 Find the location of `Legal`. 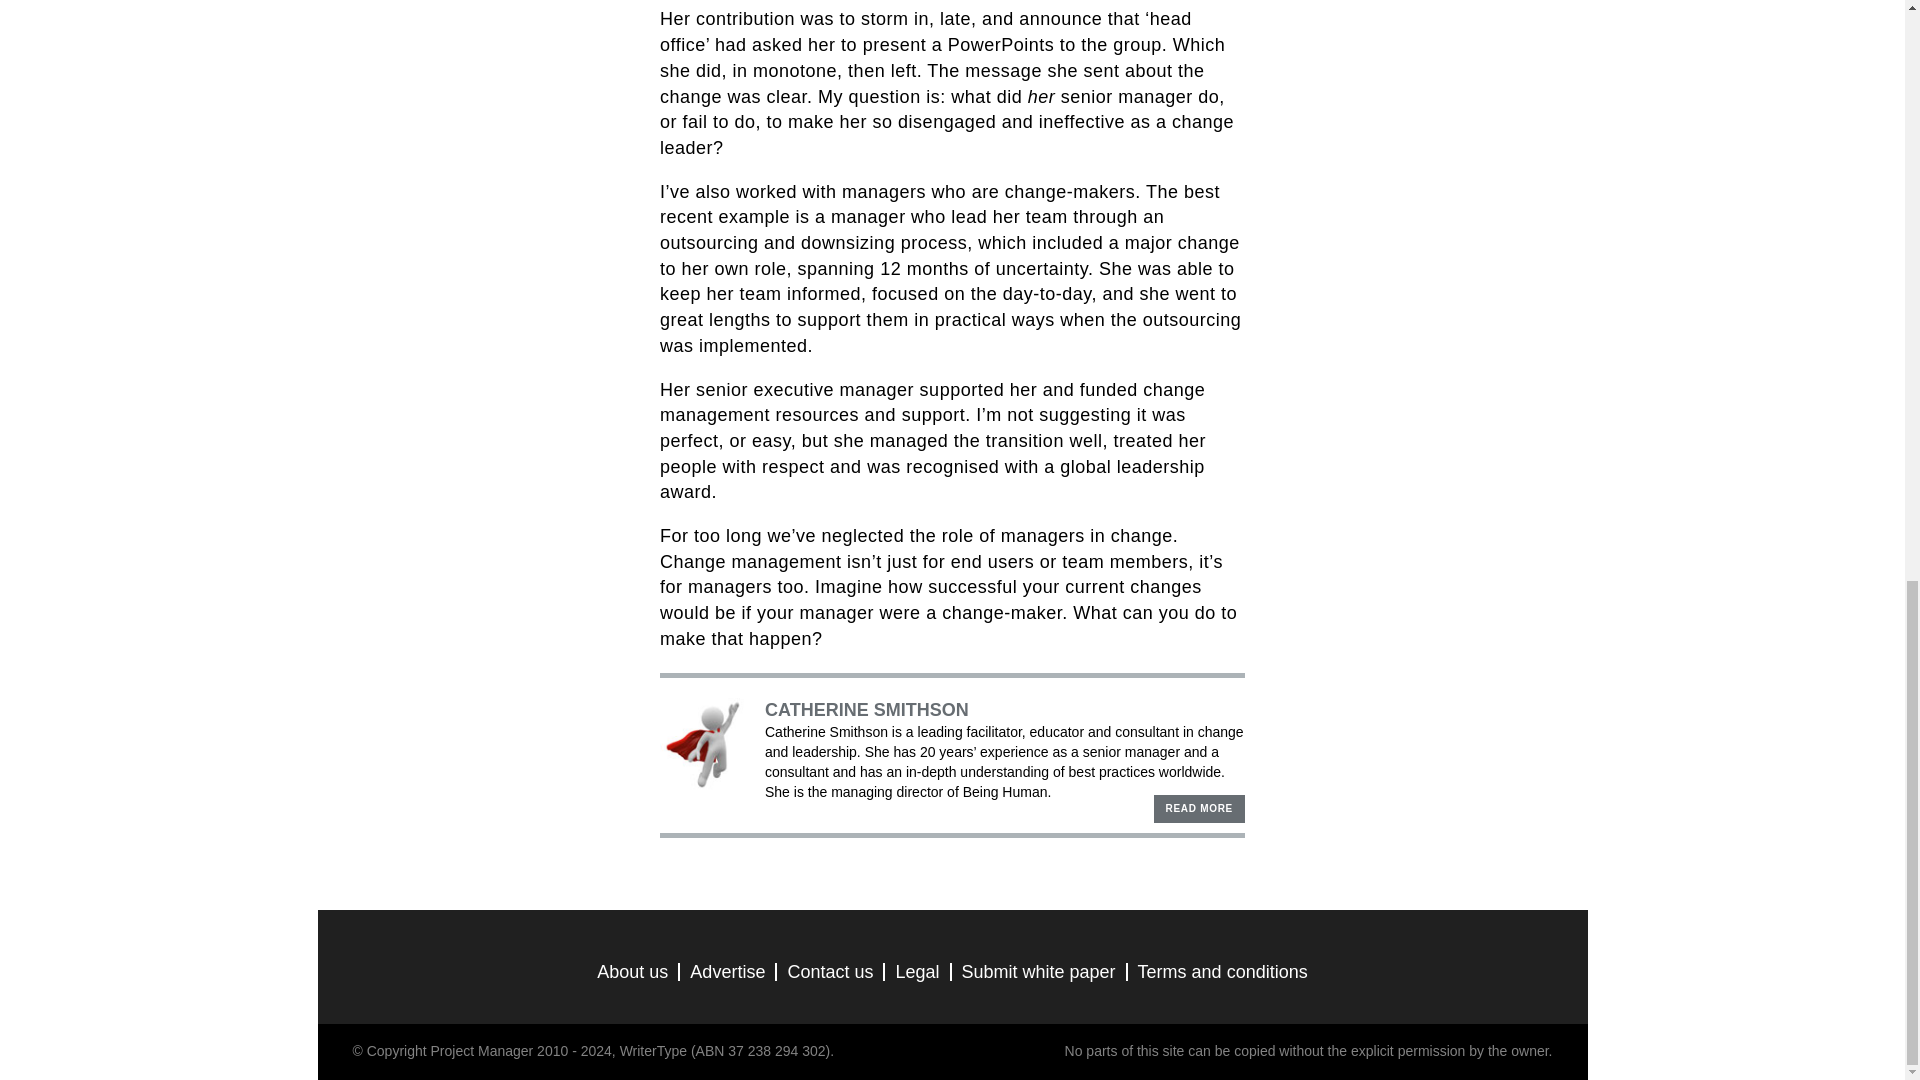

Legal is located at coordinates (916, 972).